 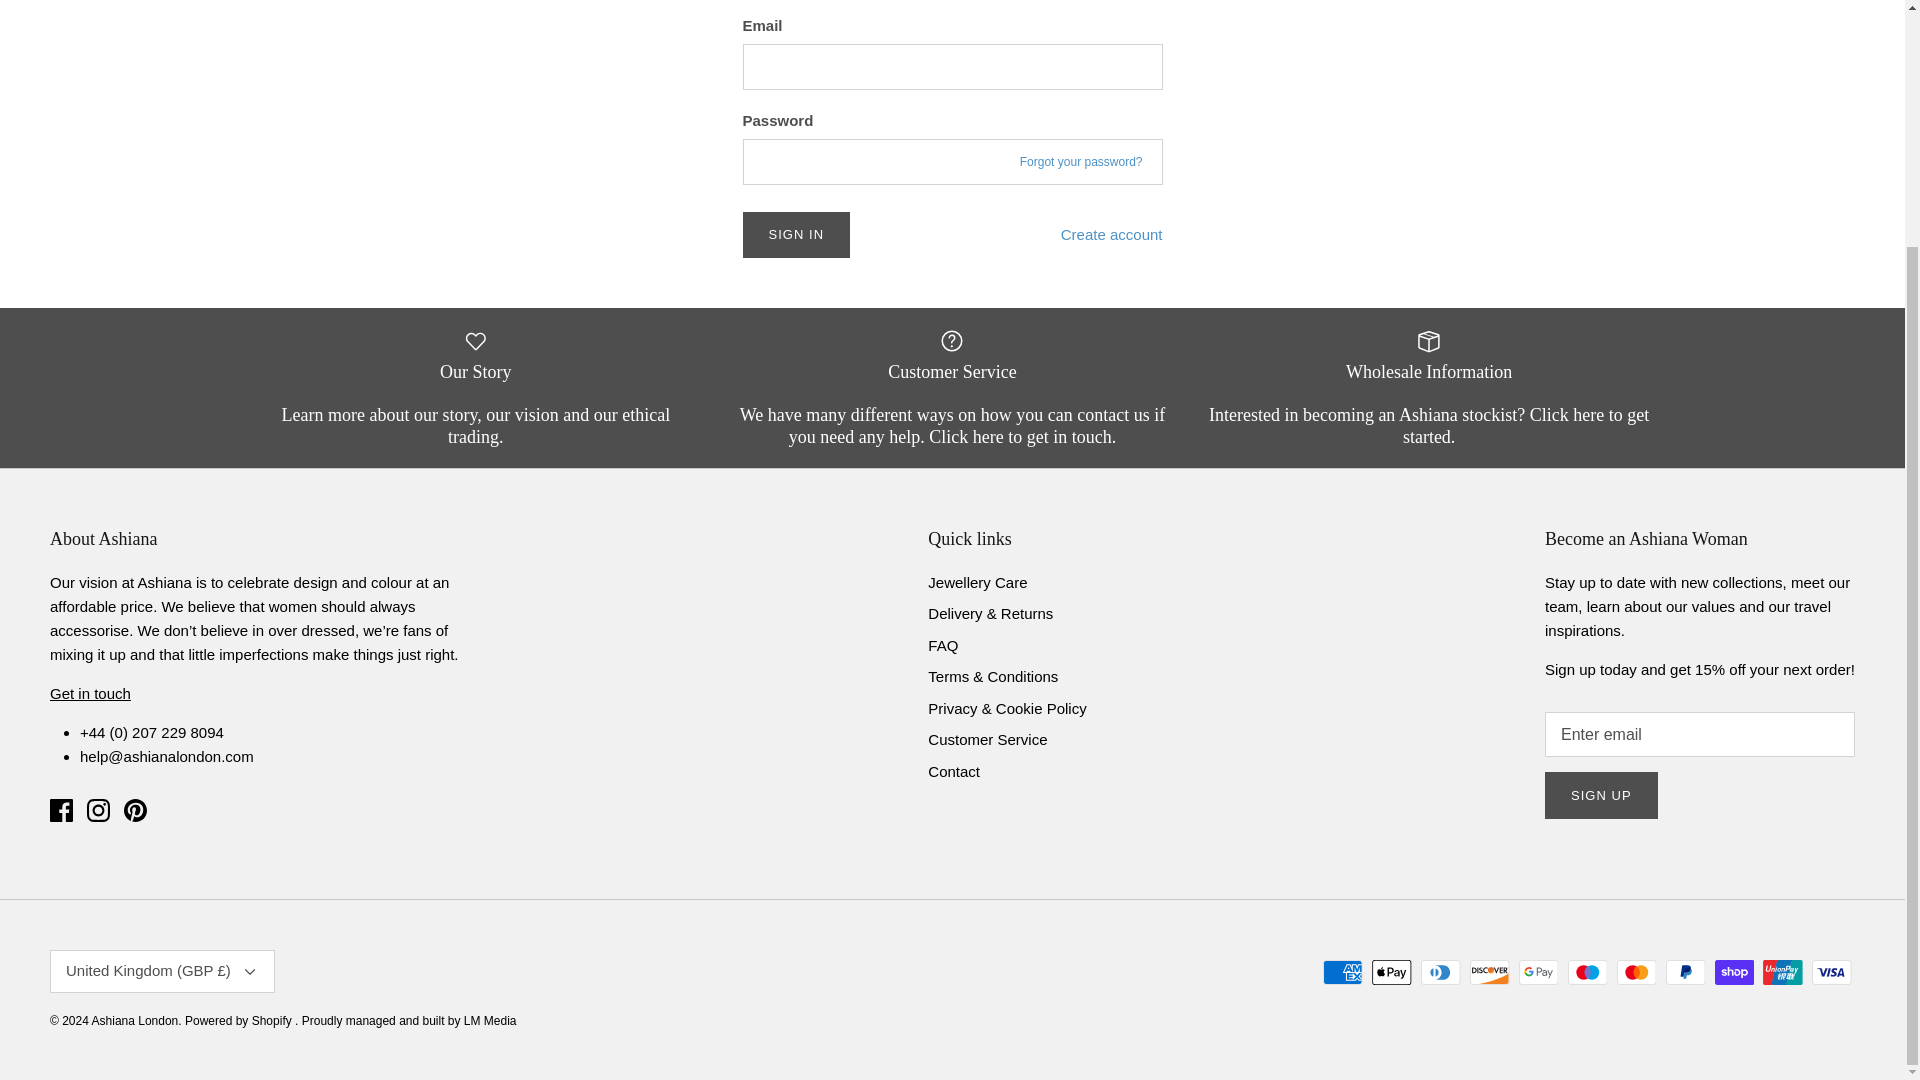 What do you see at coordinates (136, 810) in the screenshot?
I see `Pinterest` at bounding box center [136, 810].